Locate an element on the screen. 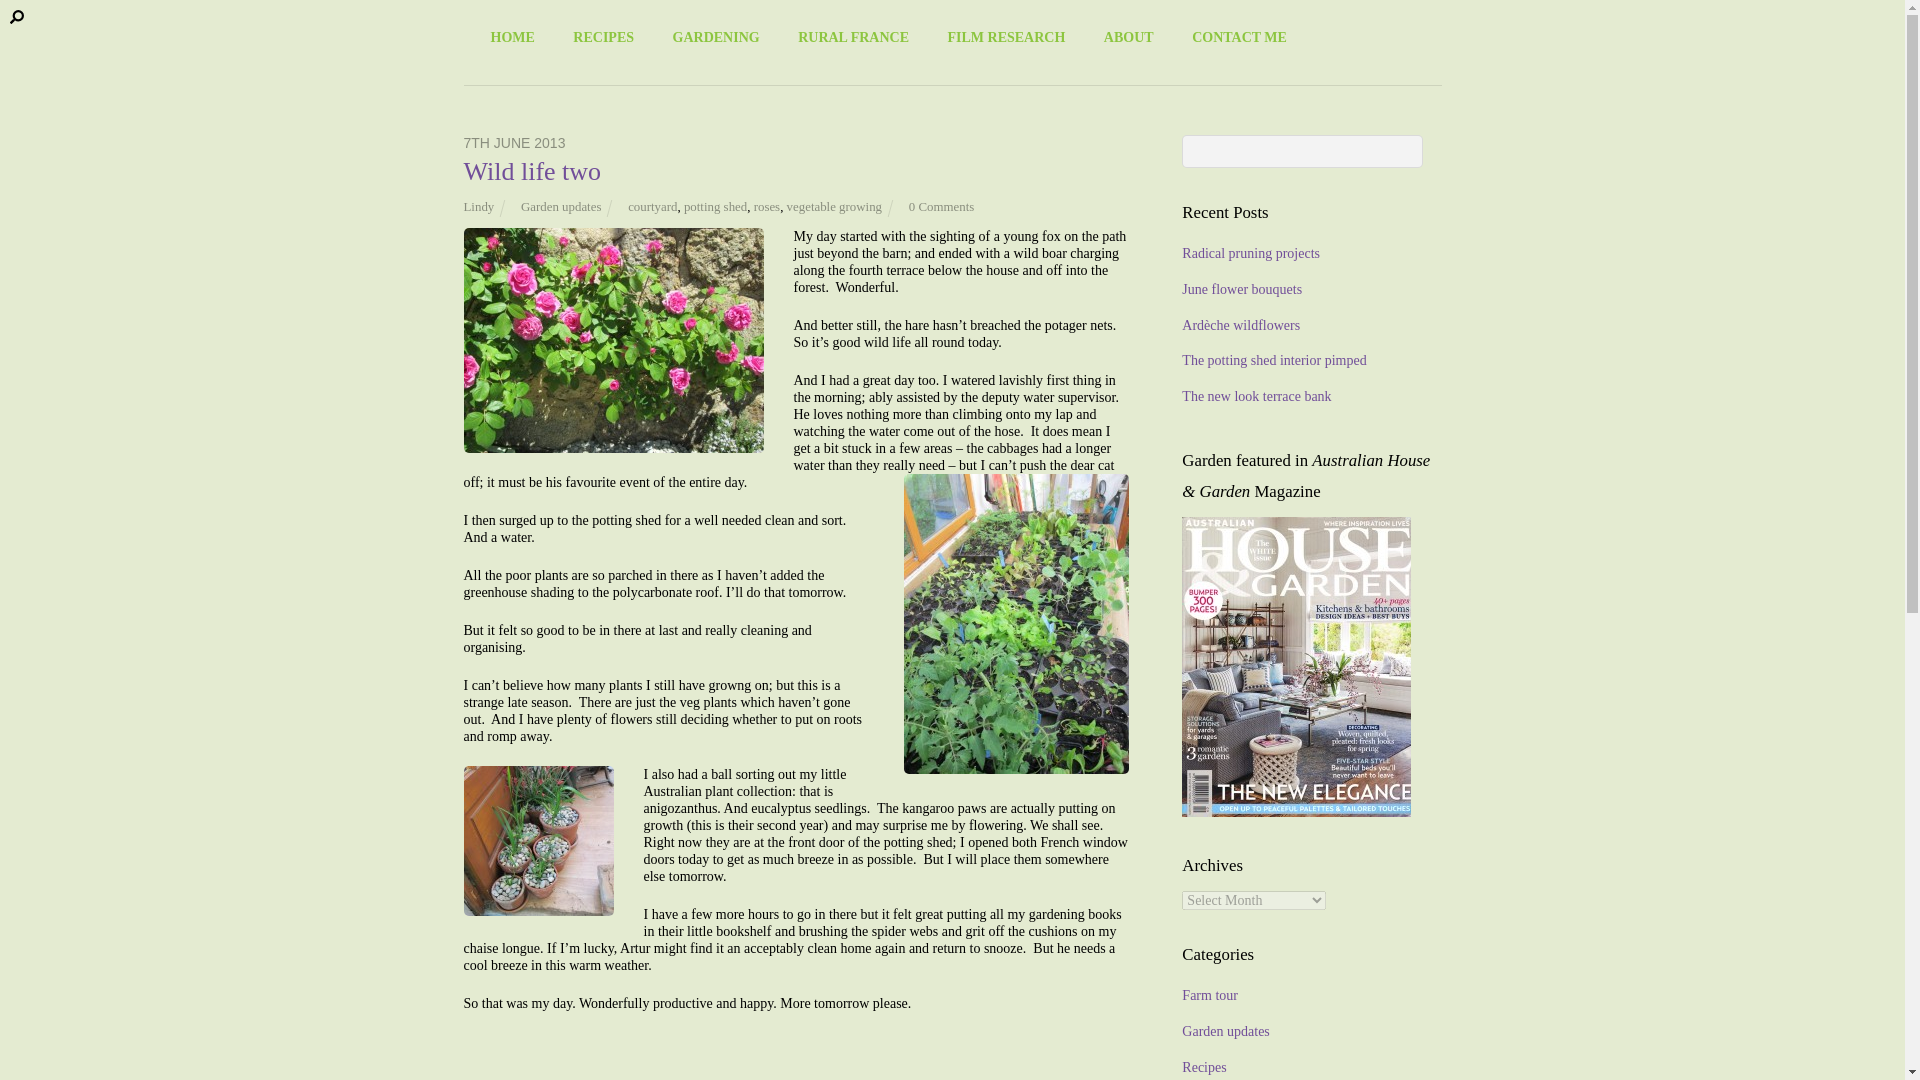 This screenshot has width=1920, height=1080. FILM RESEARCH is located at coordinates (1005, 37).